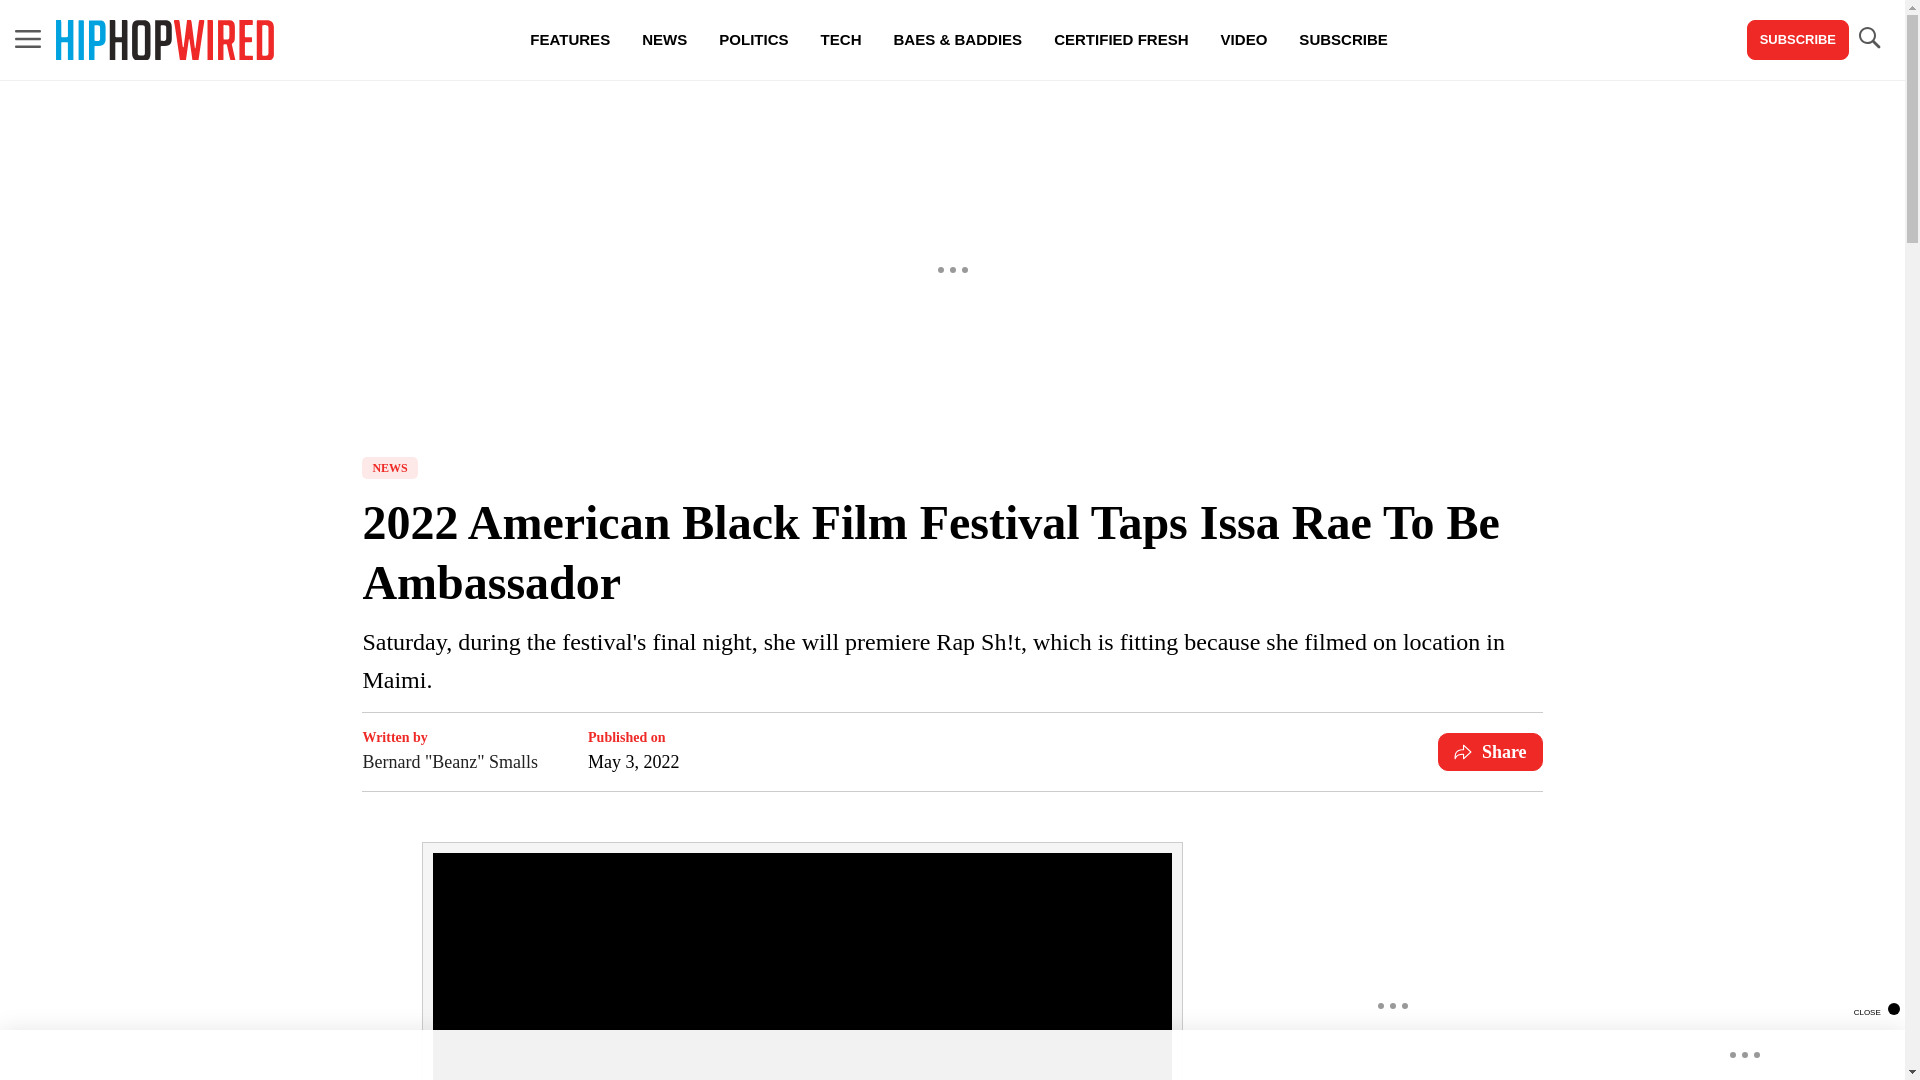 The image size is (1920, 1080). Describe the element at coordinates (1490, 752) in the screenshot. I see `Share` at that location.